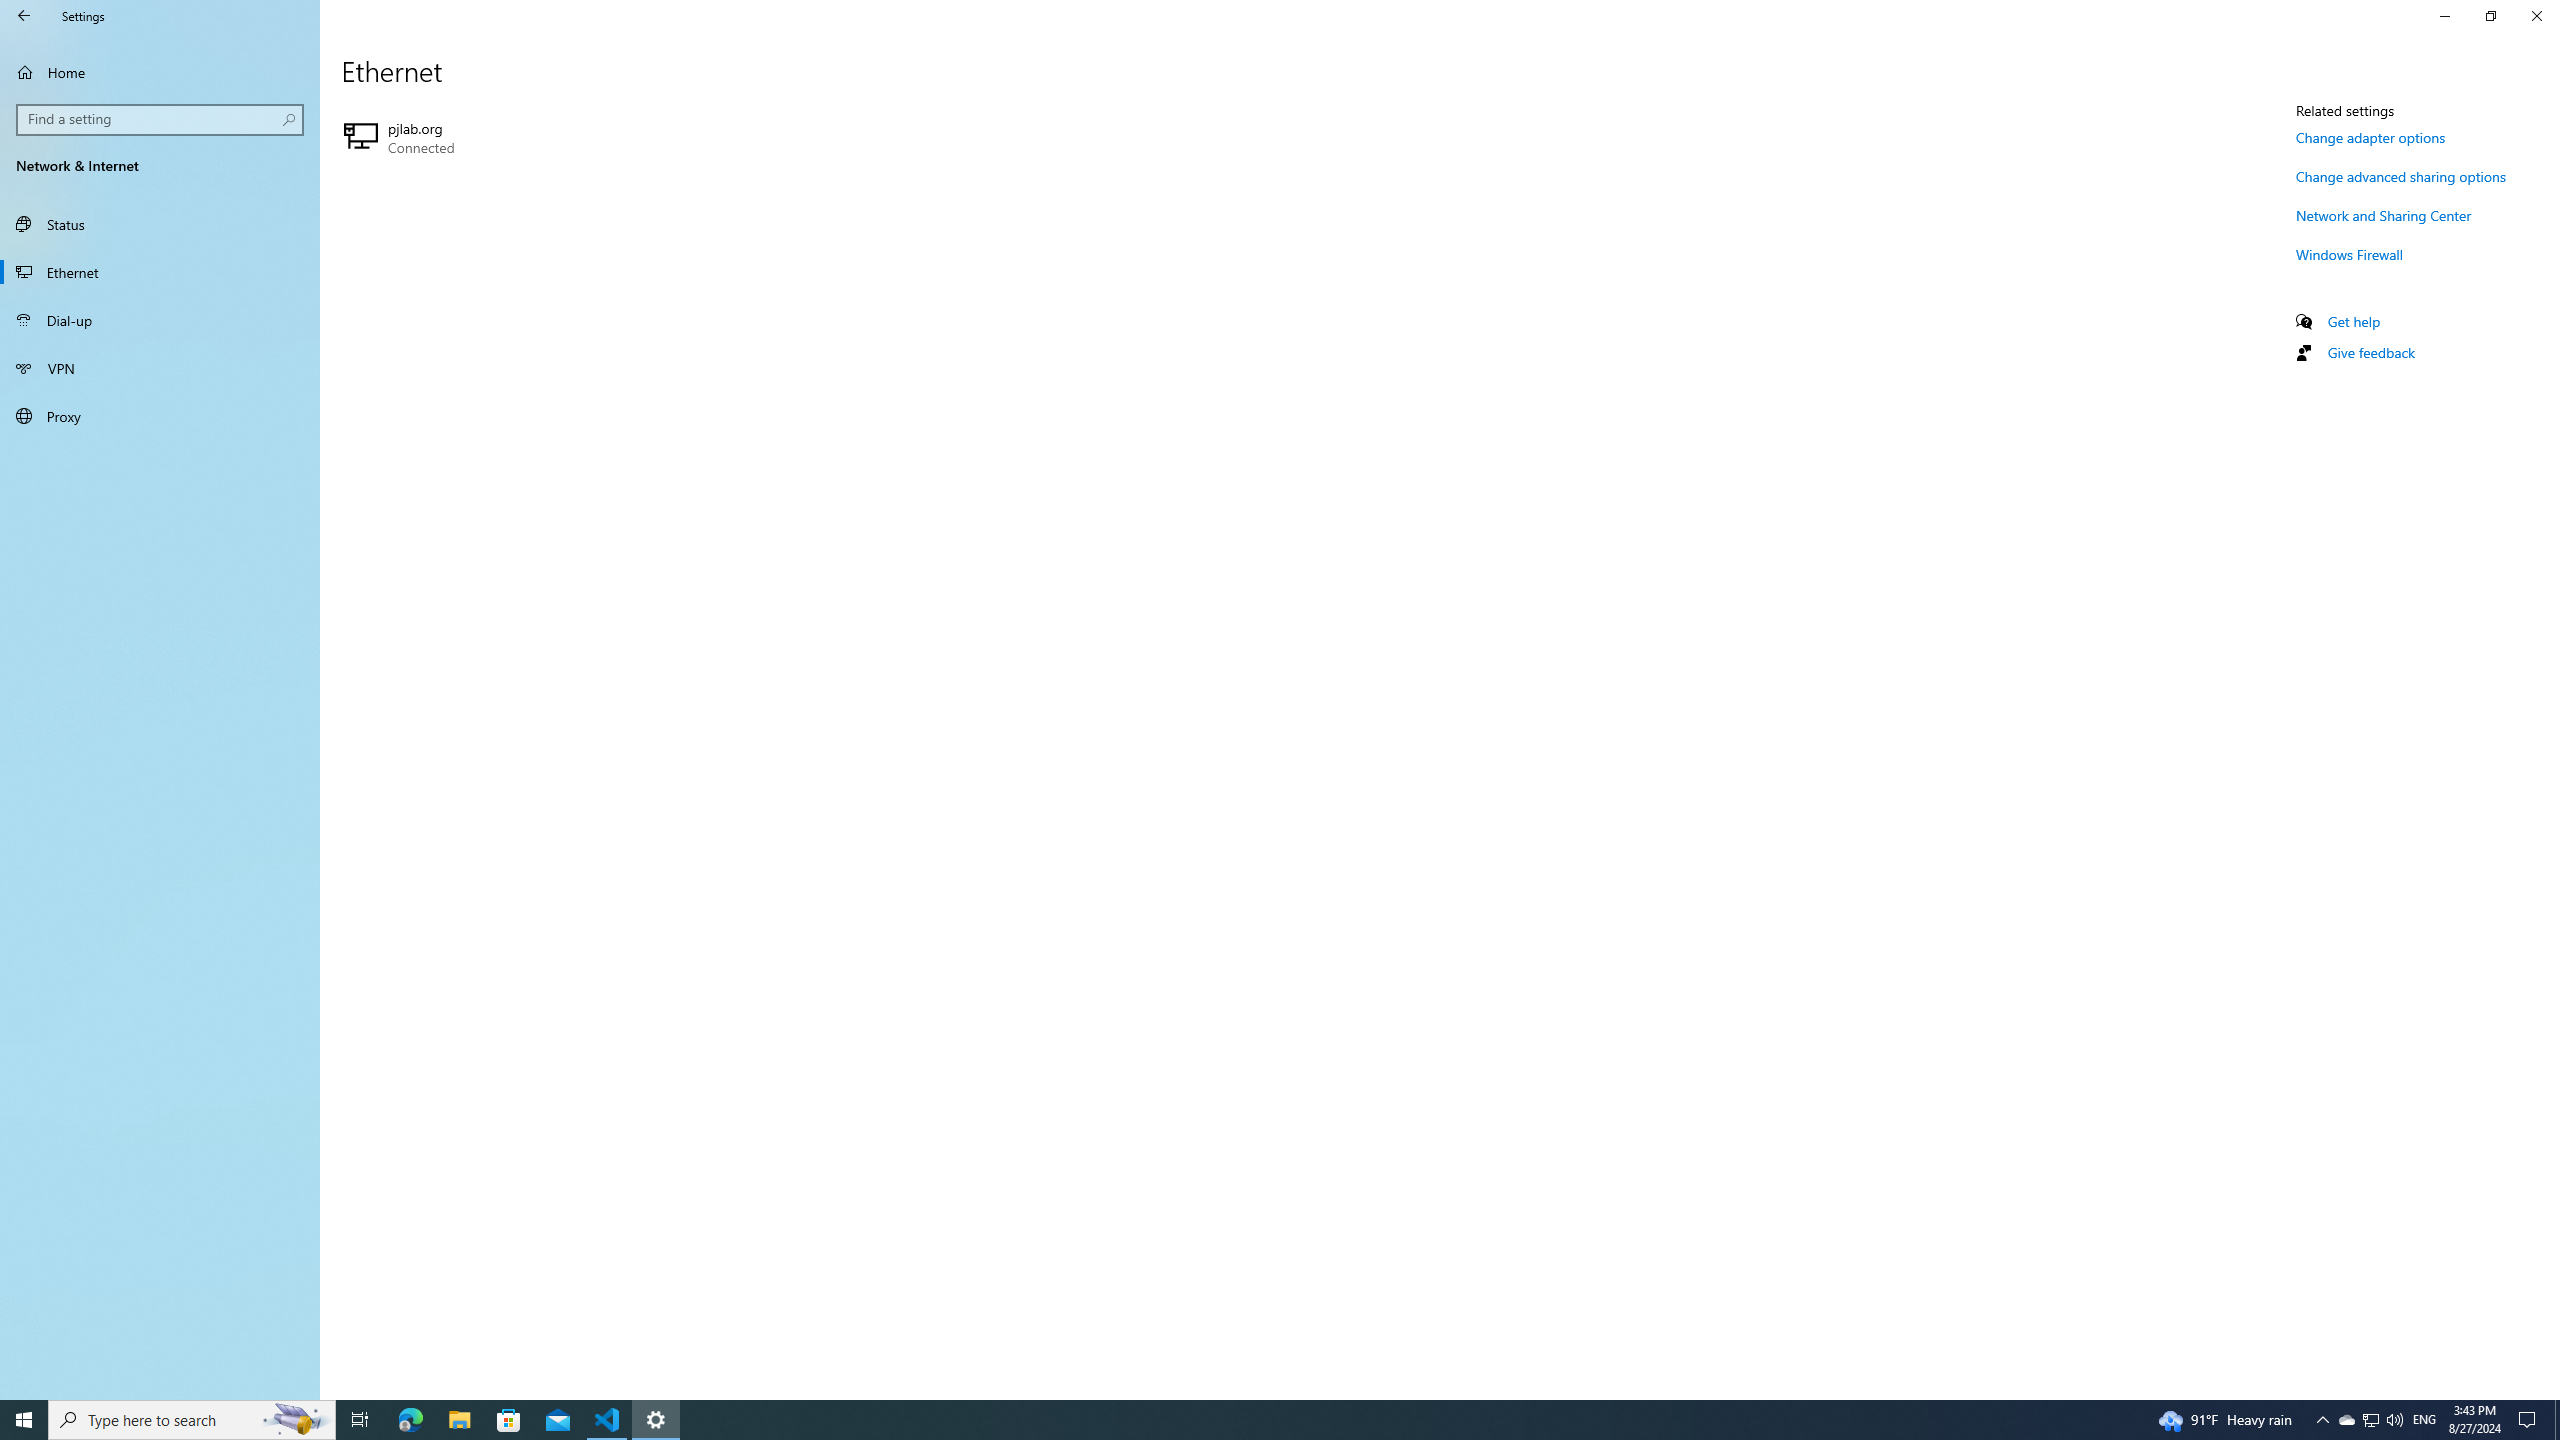 The image size is (2560, 1440). What do you see at coordinates (160, 368) in the screenshot?
I see `Dial-up` at bounding box center [160, 368].